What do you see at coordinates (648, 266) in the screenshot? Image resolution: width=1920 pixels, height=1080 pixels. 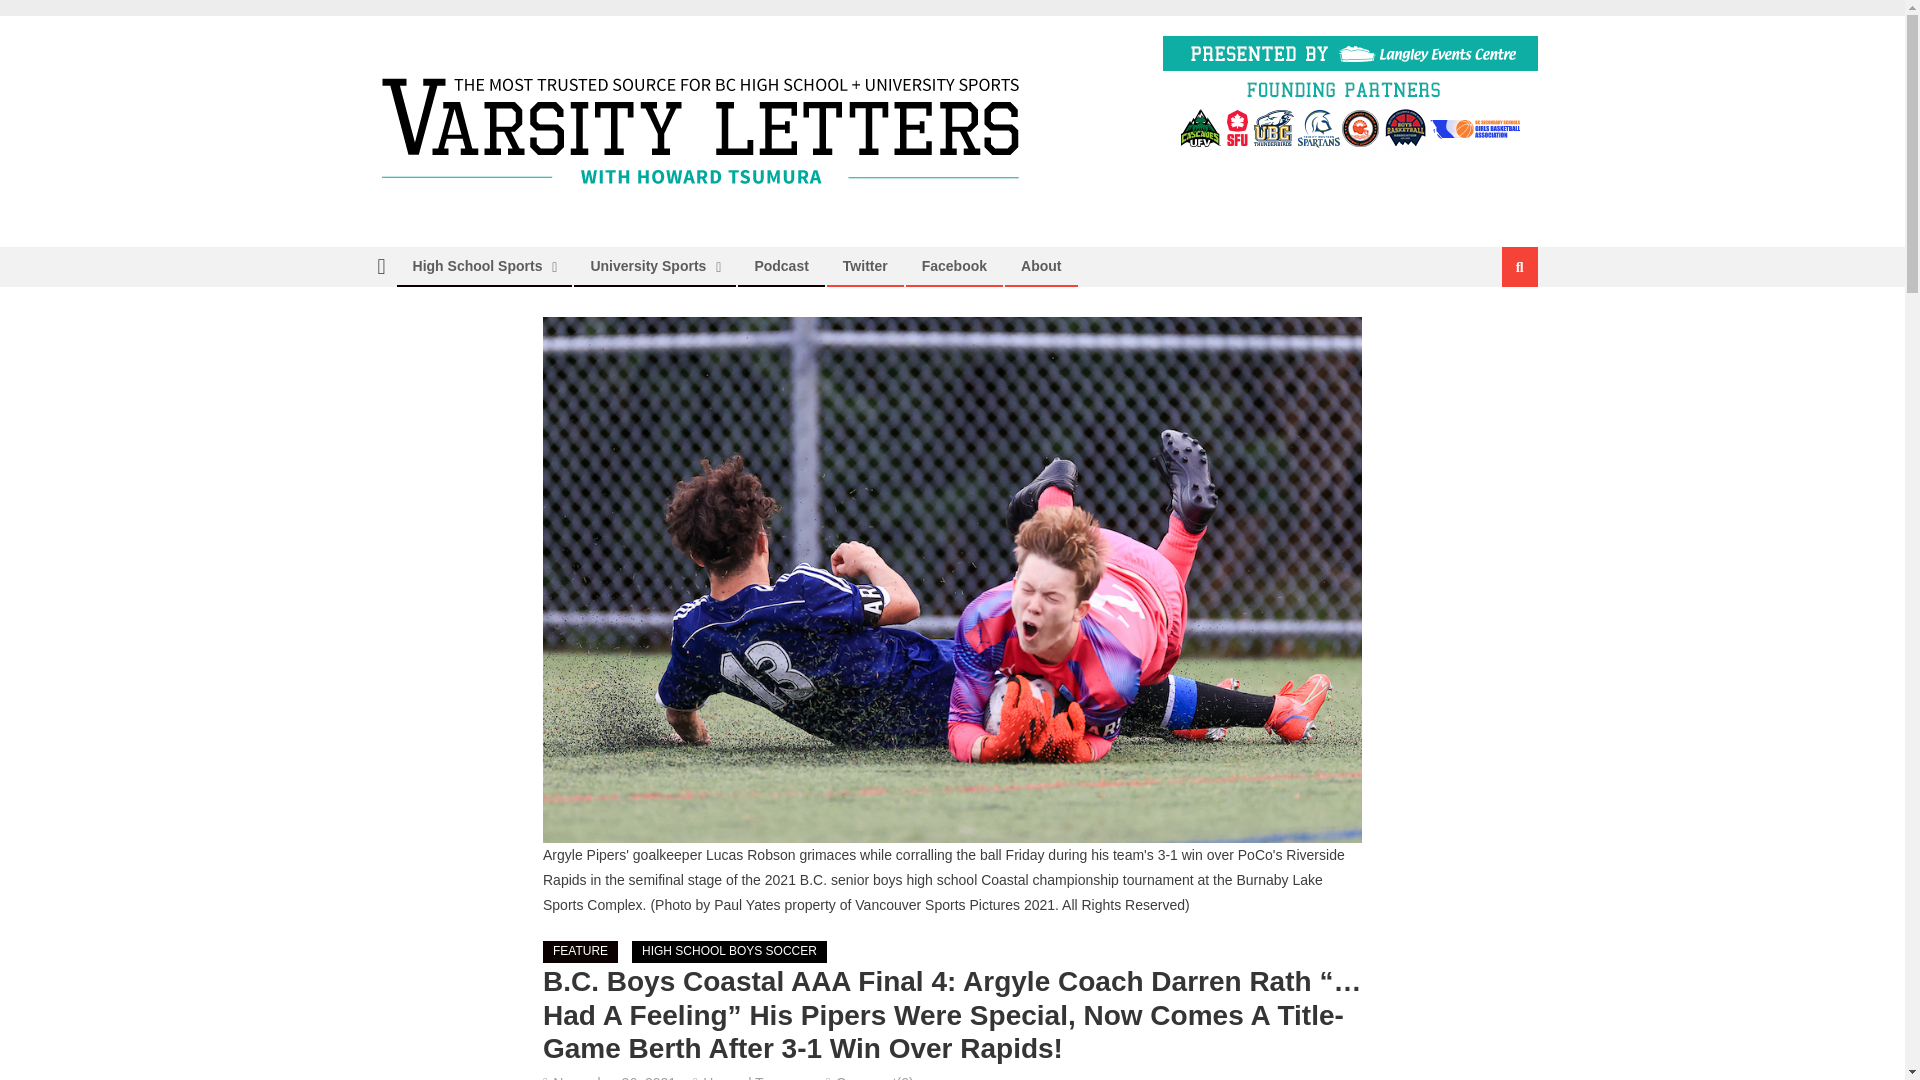 I see `University Sports` at bounding box center [648, 266].